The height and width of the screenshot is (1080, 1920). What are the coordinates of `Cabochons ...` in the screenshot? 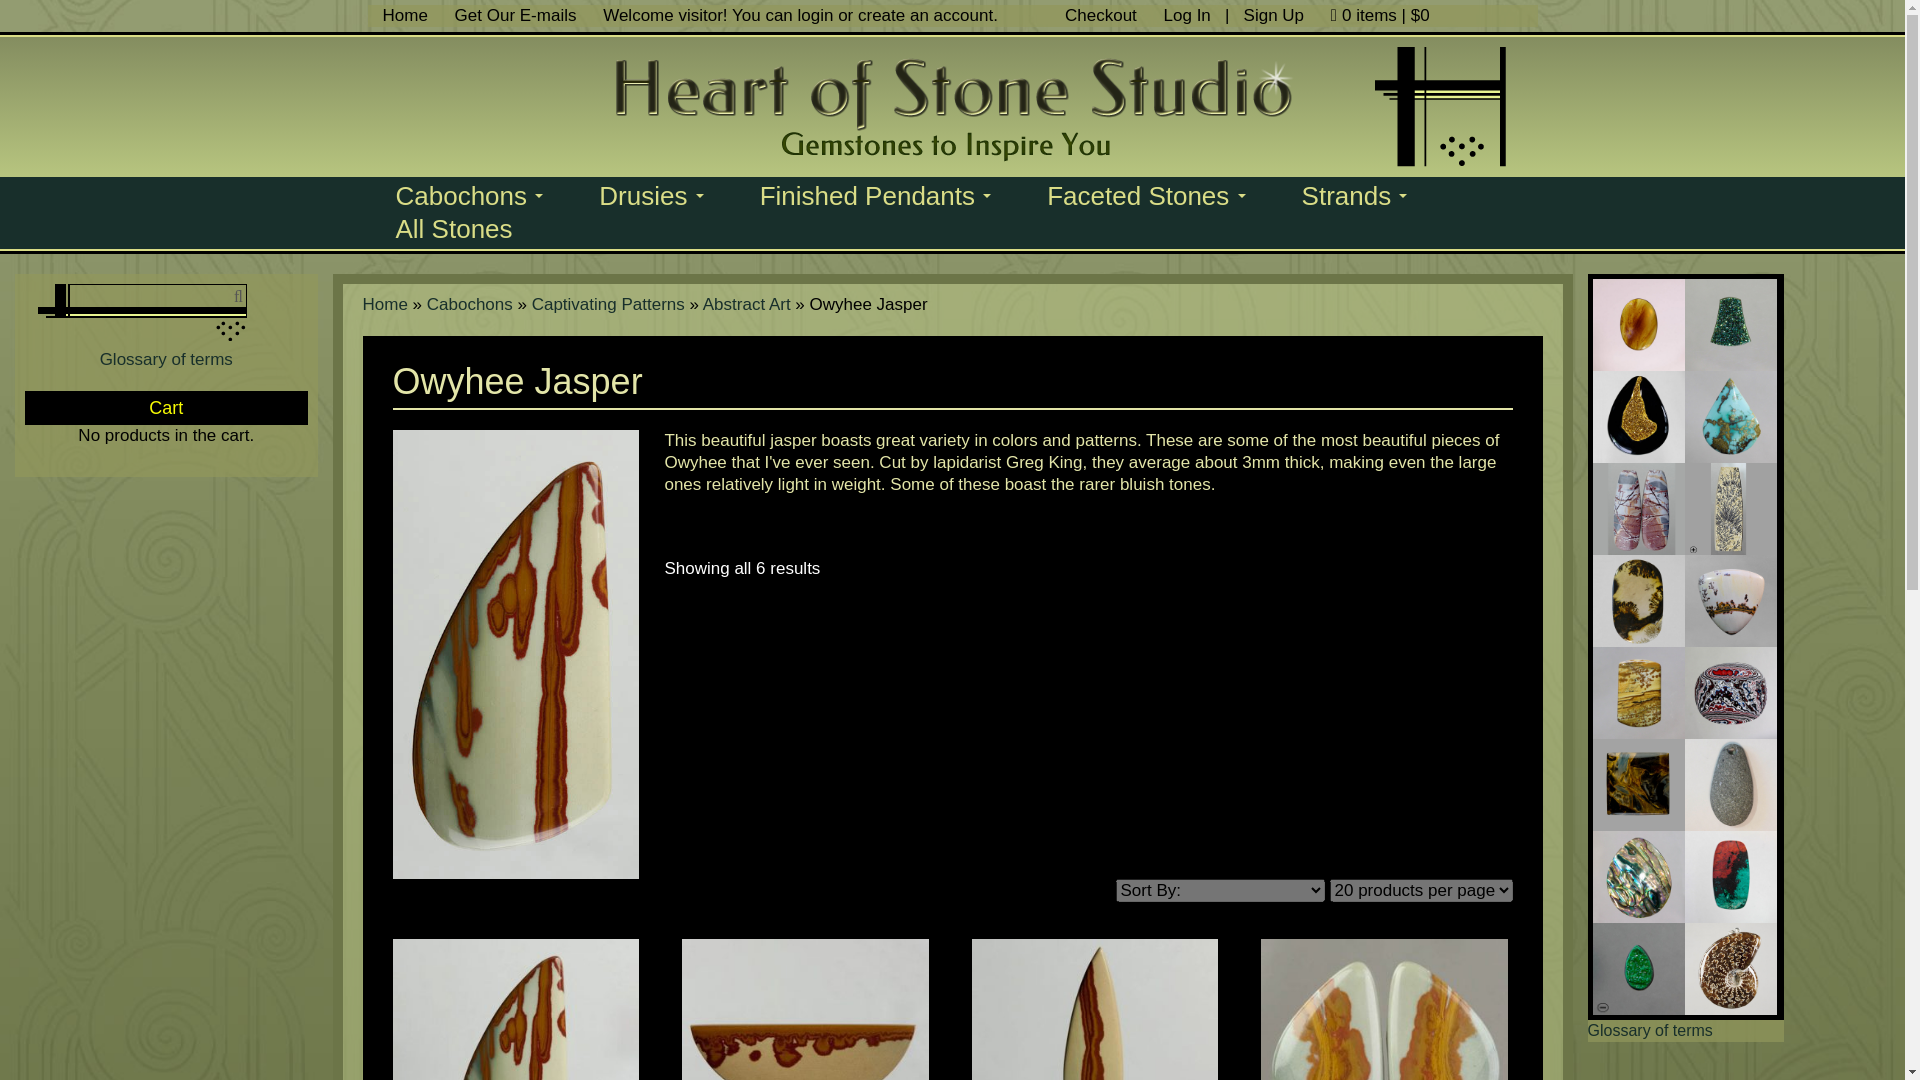 It's located at (470, 193).